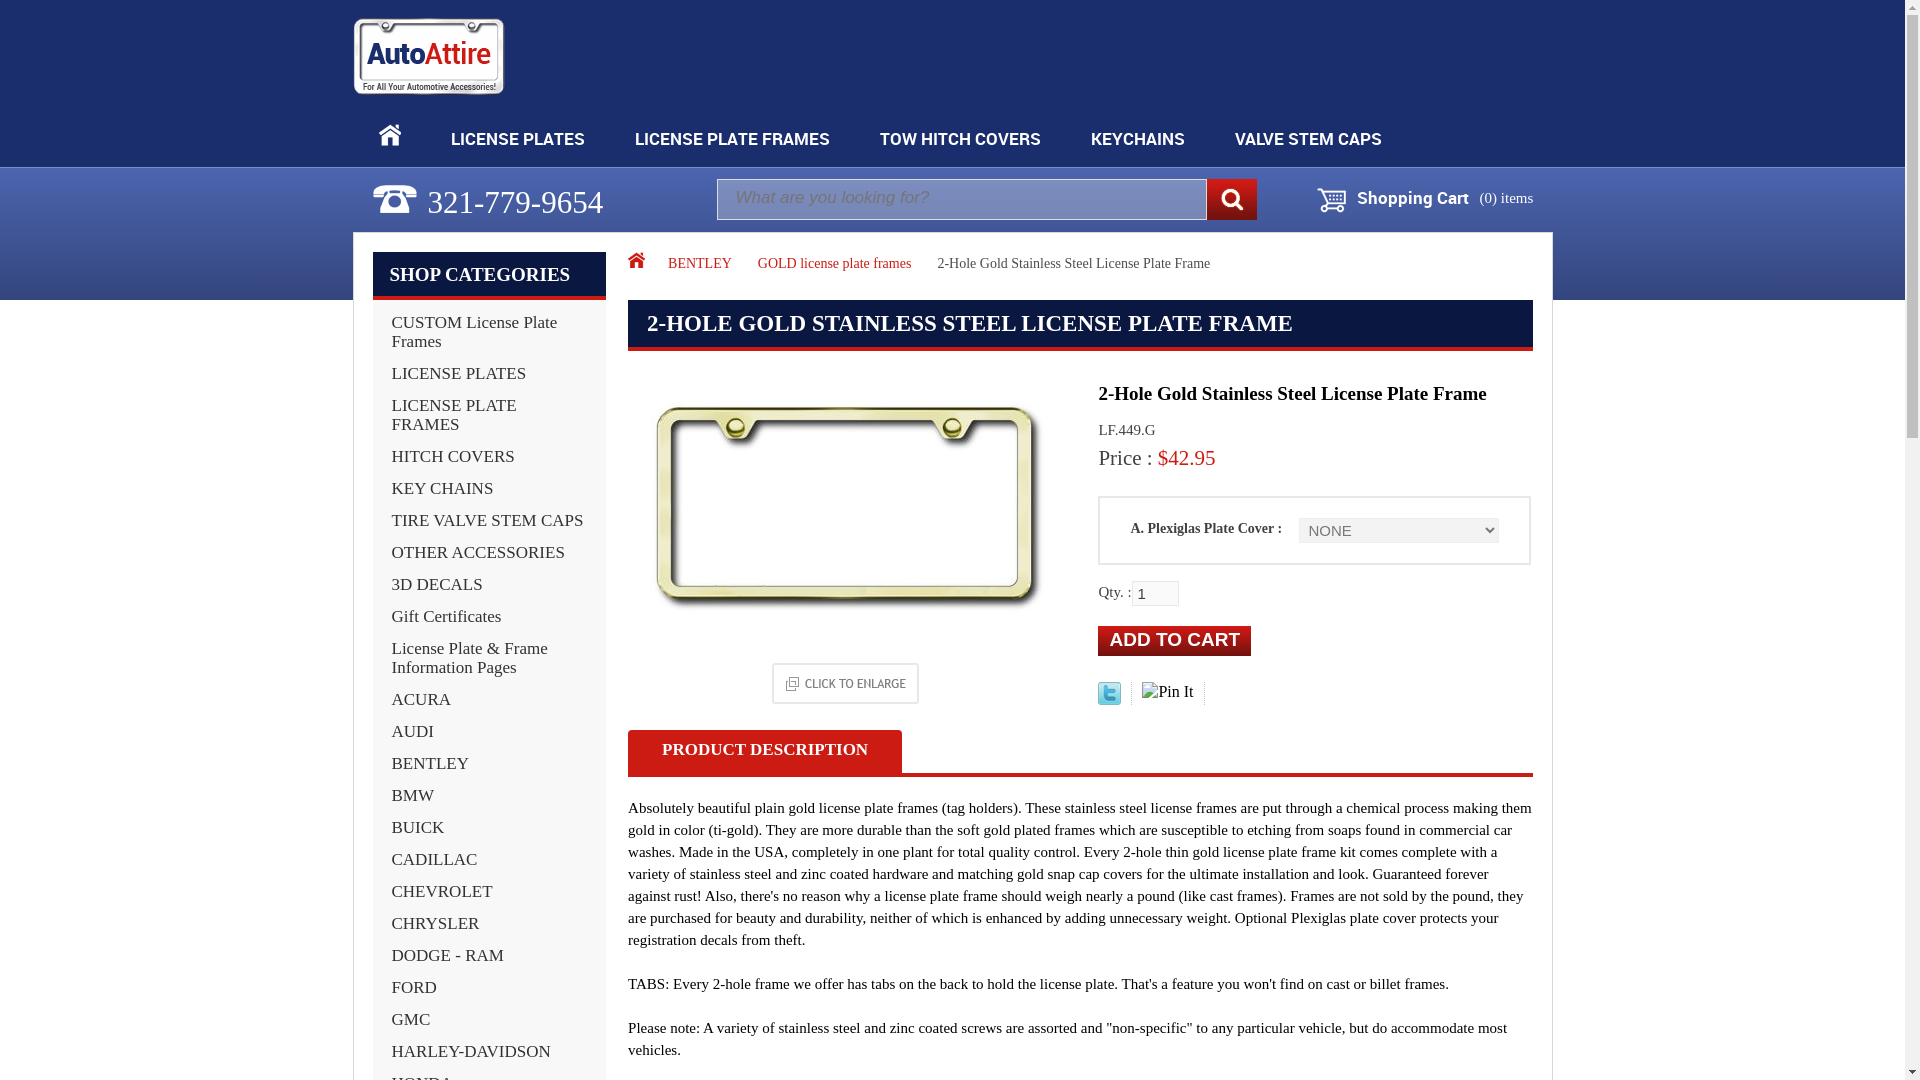 The height and width of the screenshot is (1080, 1920). Describe the element at coordinates (844, 503) in the screenshot. I see `2-Hole Gold Stainless Steel License Plate Frame` at that location.